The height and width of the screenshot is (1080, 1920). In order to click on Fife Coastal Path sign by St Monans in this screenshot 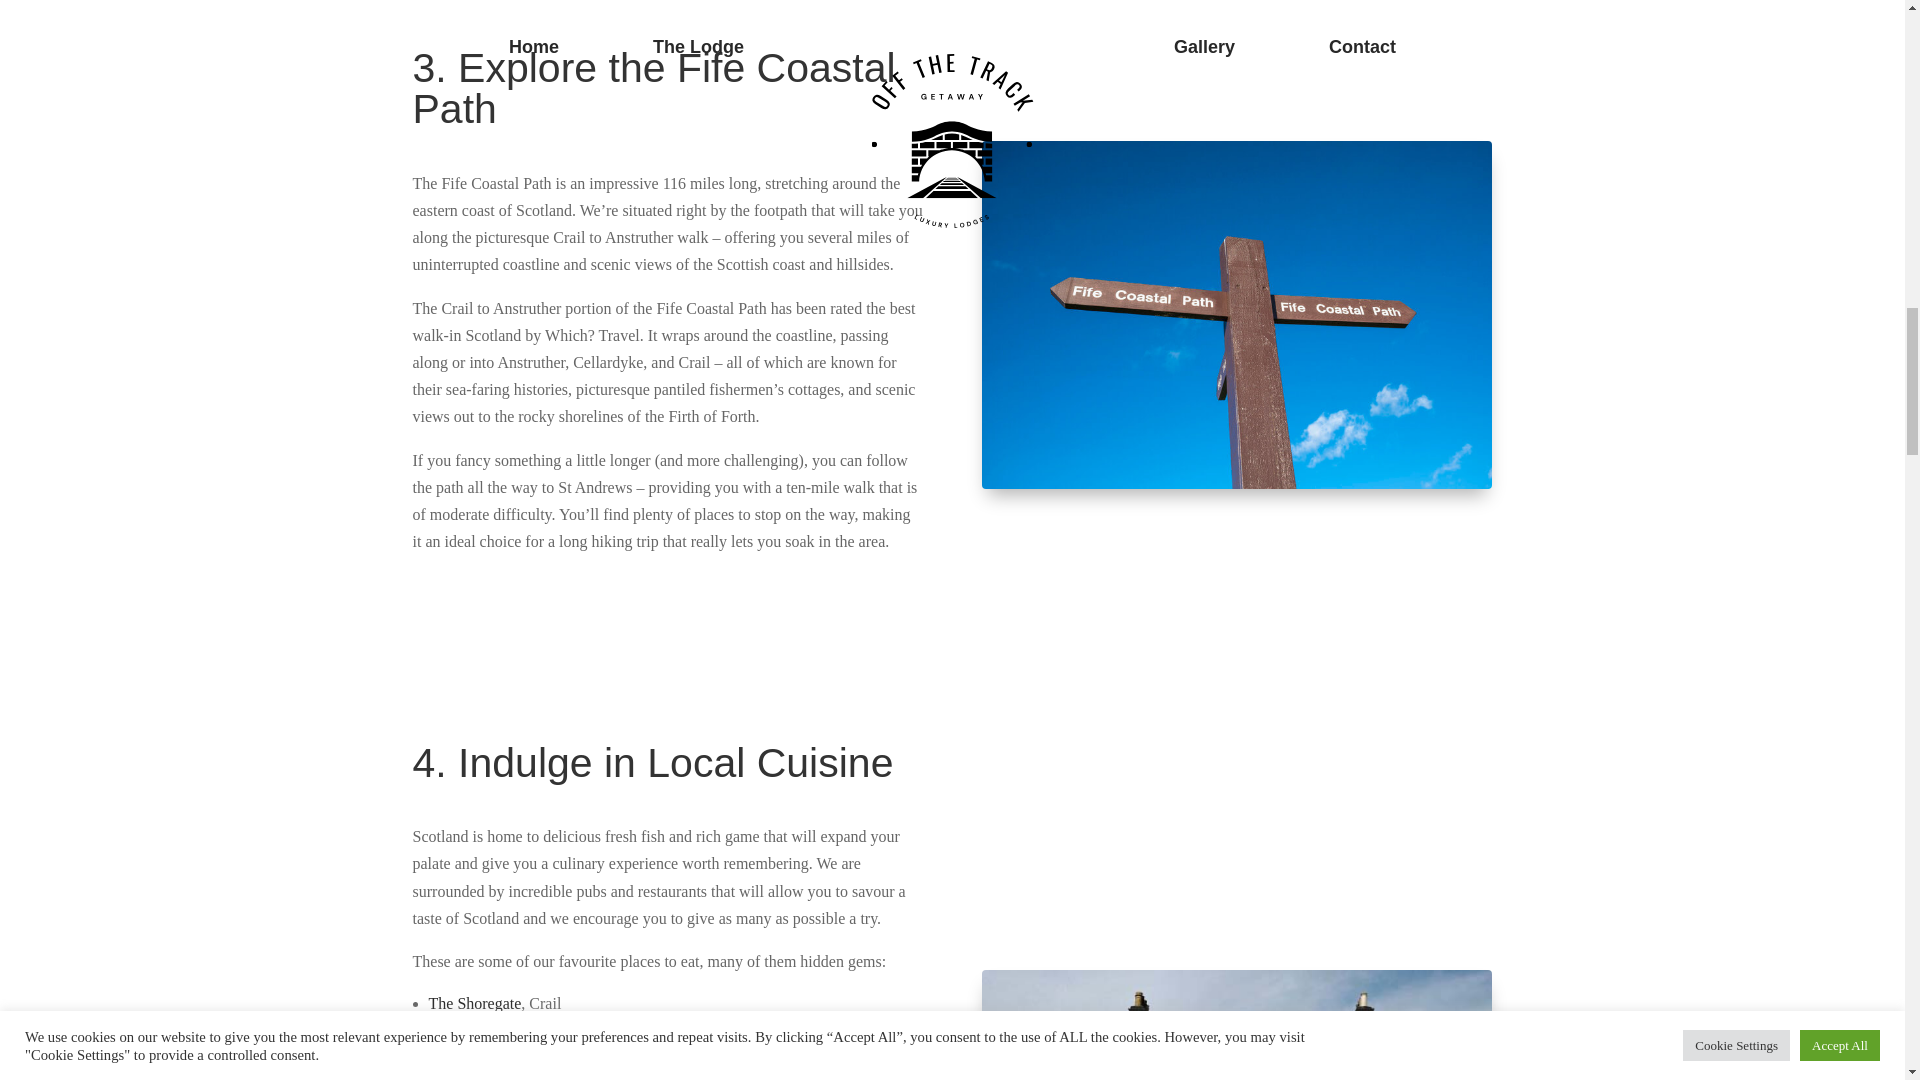, I will do `click(1236, 315)`.